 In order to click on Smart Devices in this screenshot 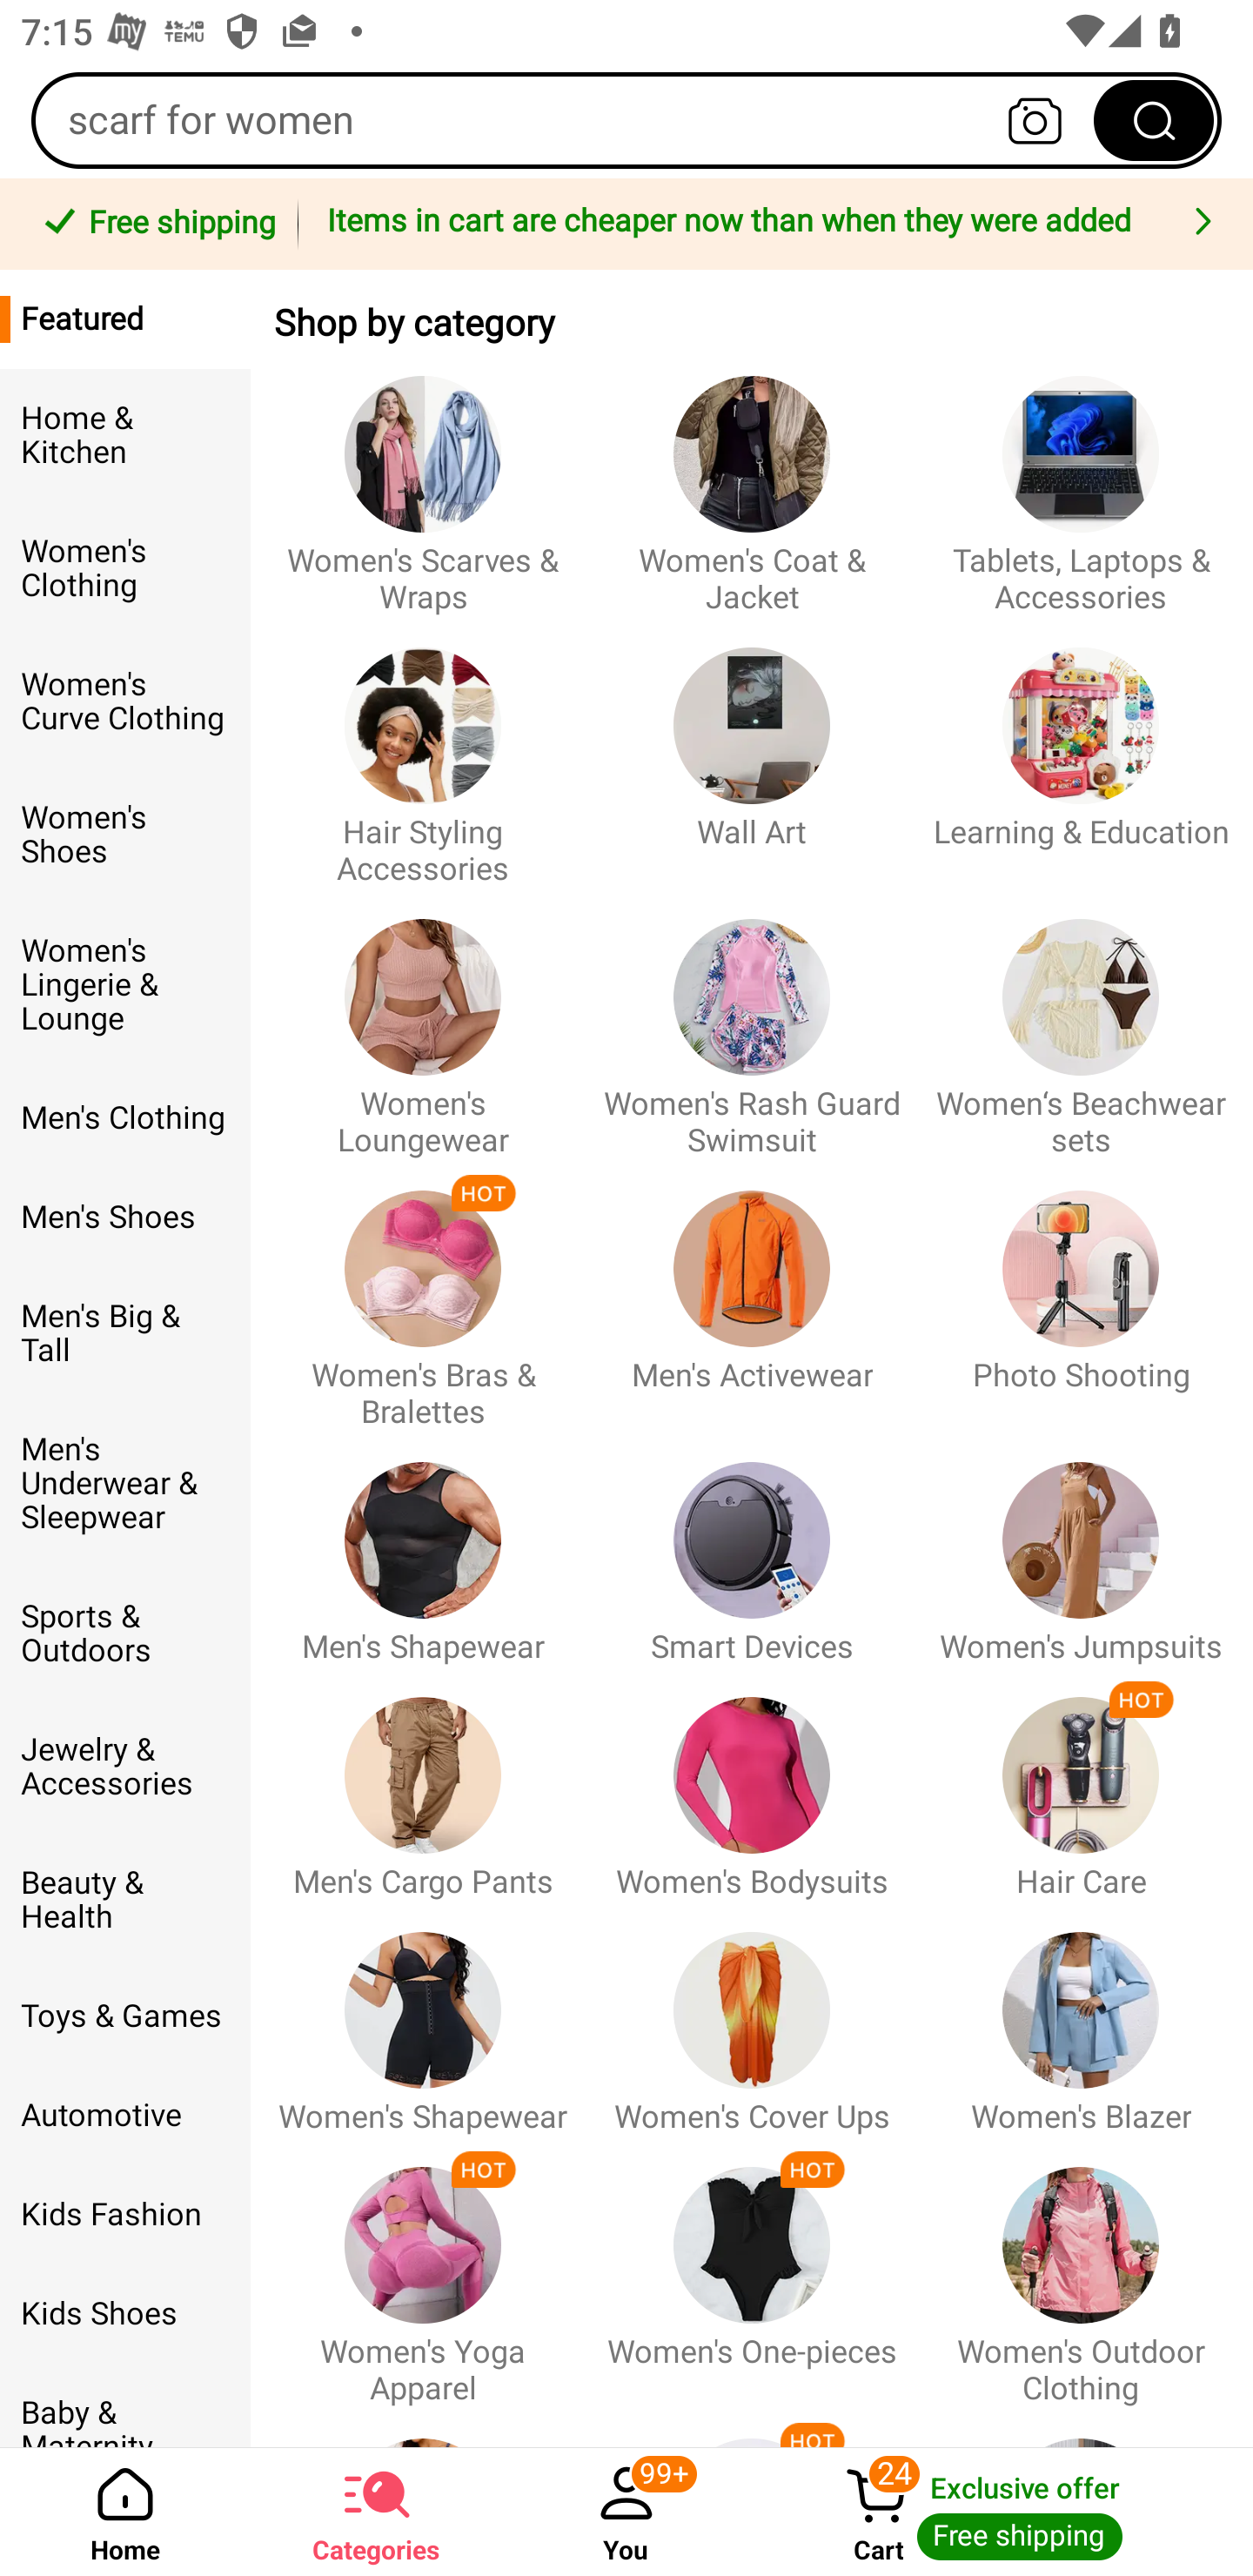, I will do `click(752, 1547)`.